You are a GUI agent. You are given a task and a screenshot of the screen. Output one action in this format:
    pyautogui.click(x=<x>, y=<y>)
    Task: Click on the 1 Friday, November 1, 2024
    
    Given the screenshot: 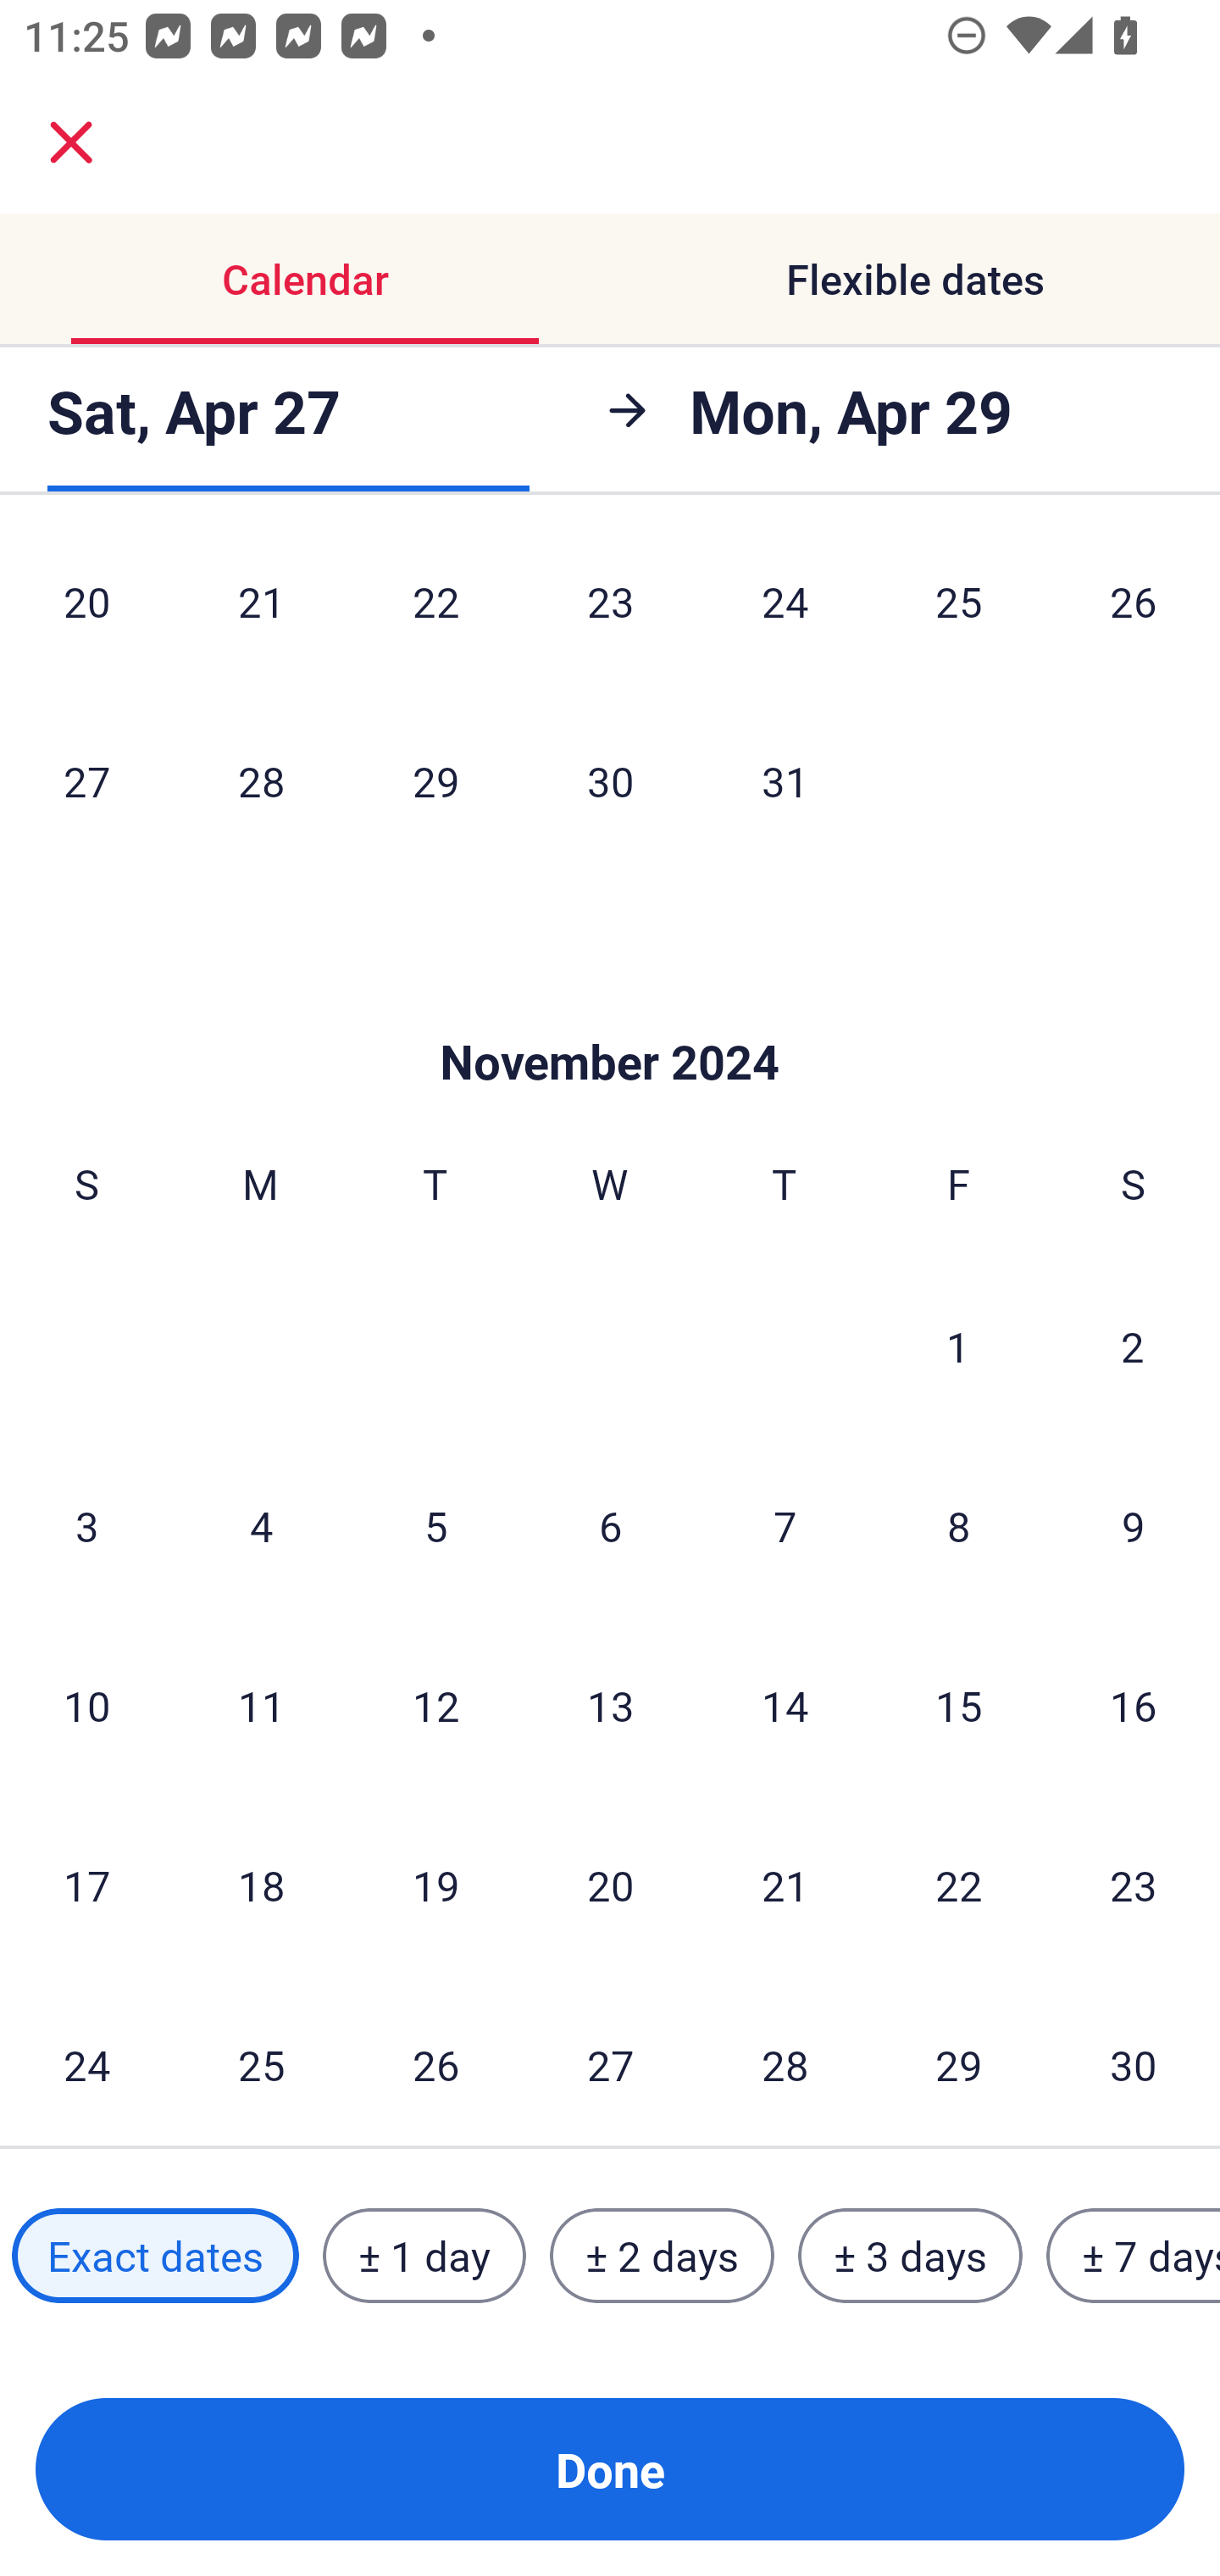 What is the action you would take?
    pyautogui.click(x=958, y=1346)
    